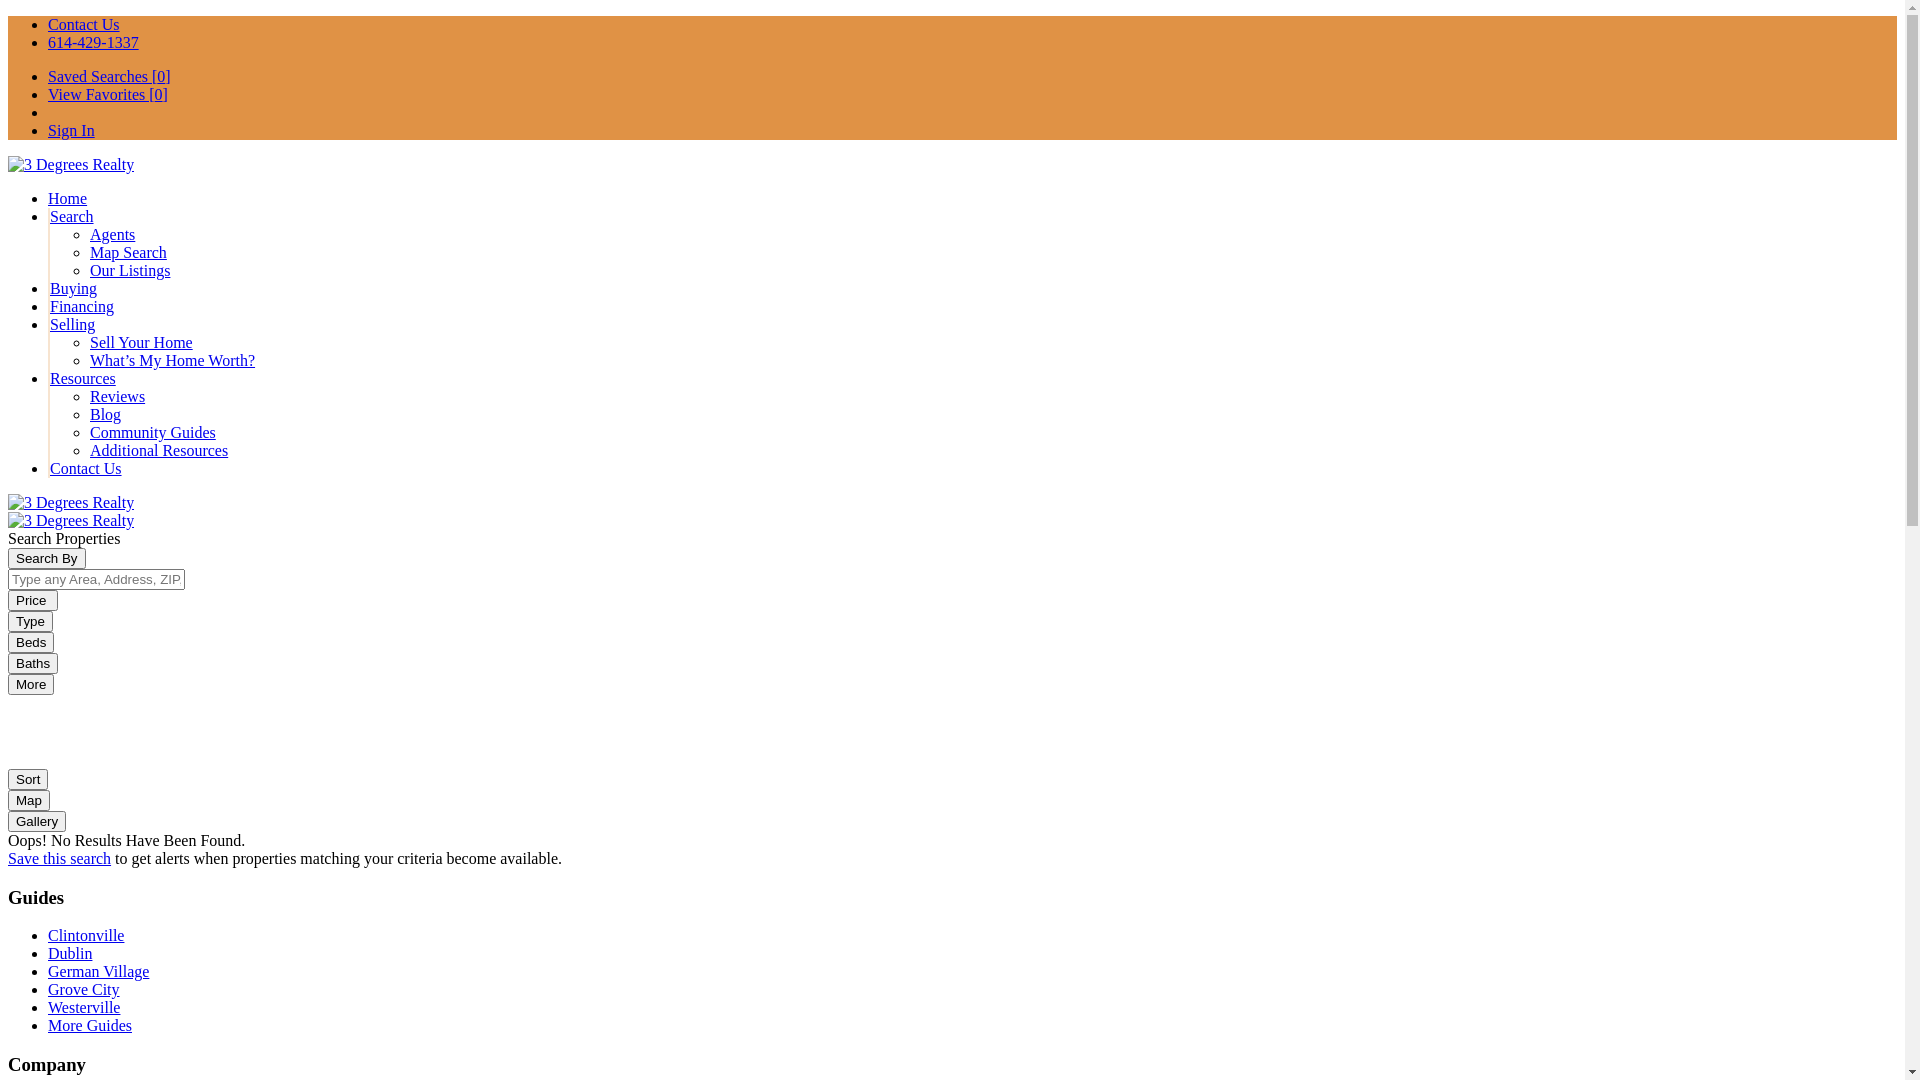 The width and height of the screenshot is (1920, 1080). What do you see at coordinates (68, 198) in the screenshot?
I see `Home` at bounding box center [68, 198].